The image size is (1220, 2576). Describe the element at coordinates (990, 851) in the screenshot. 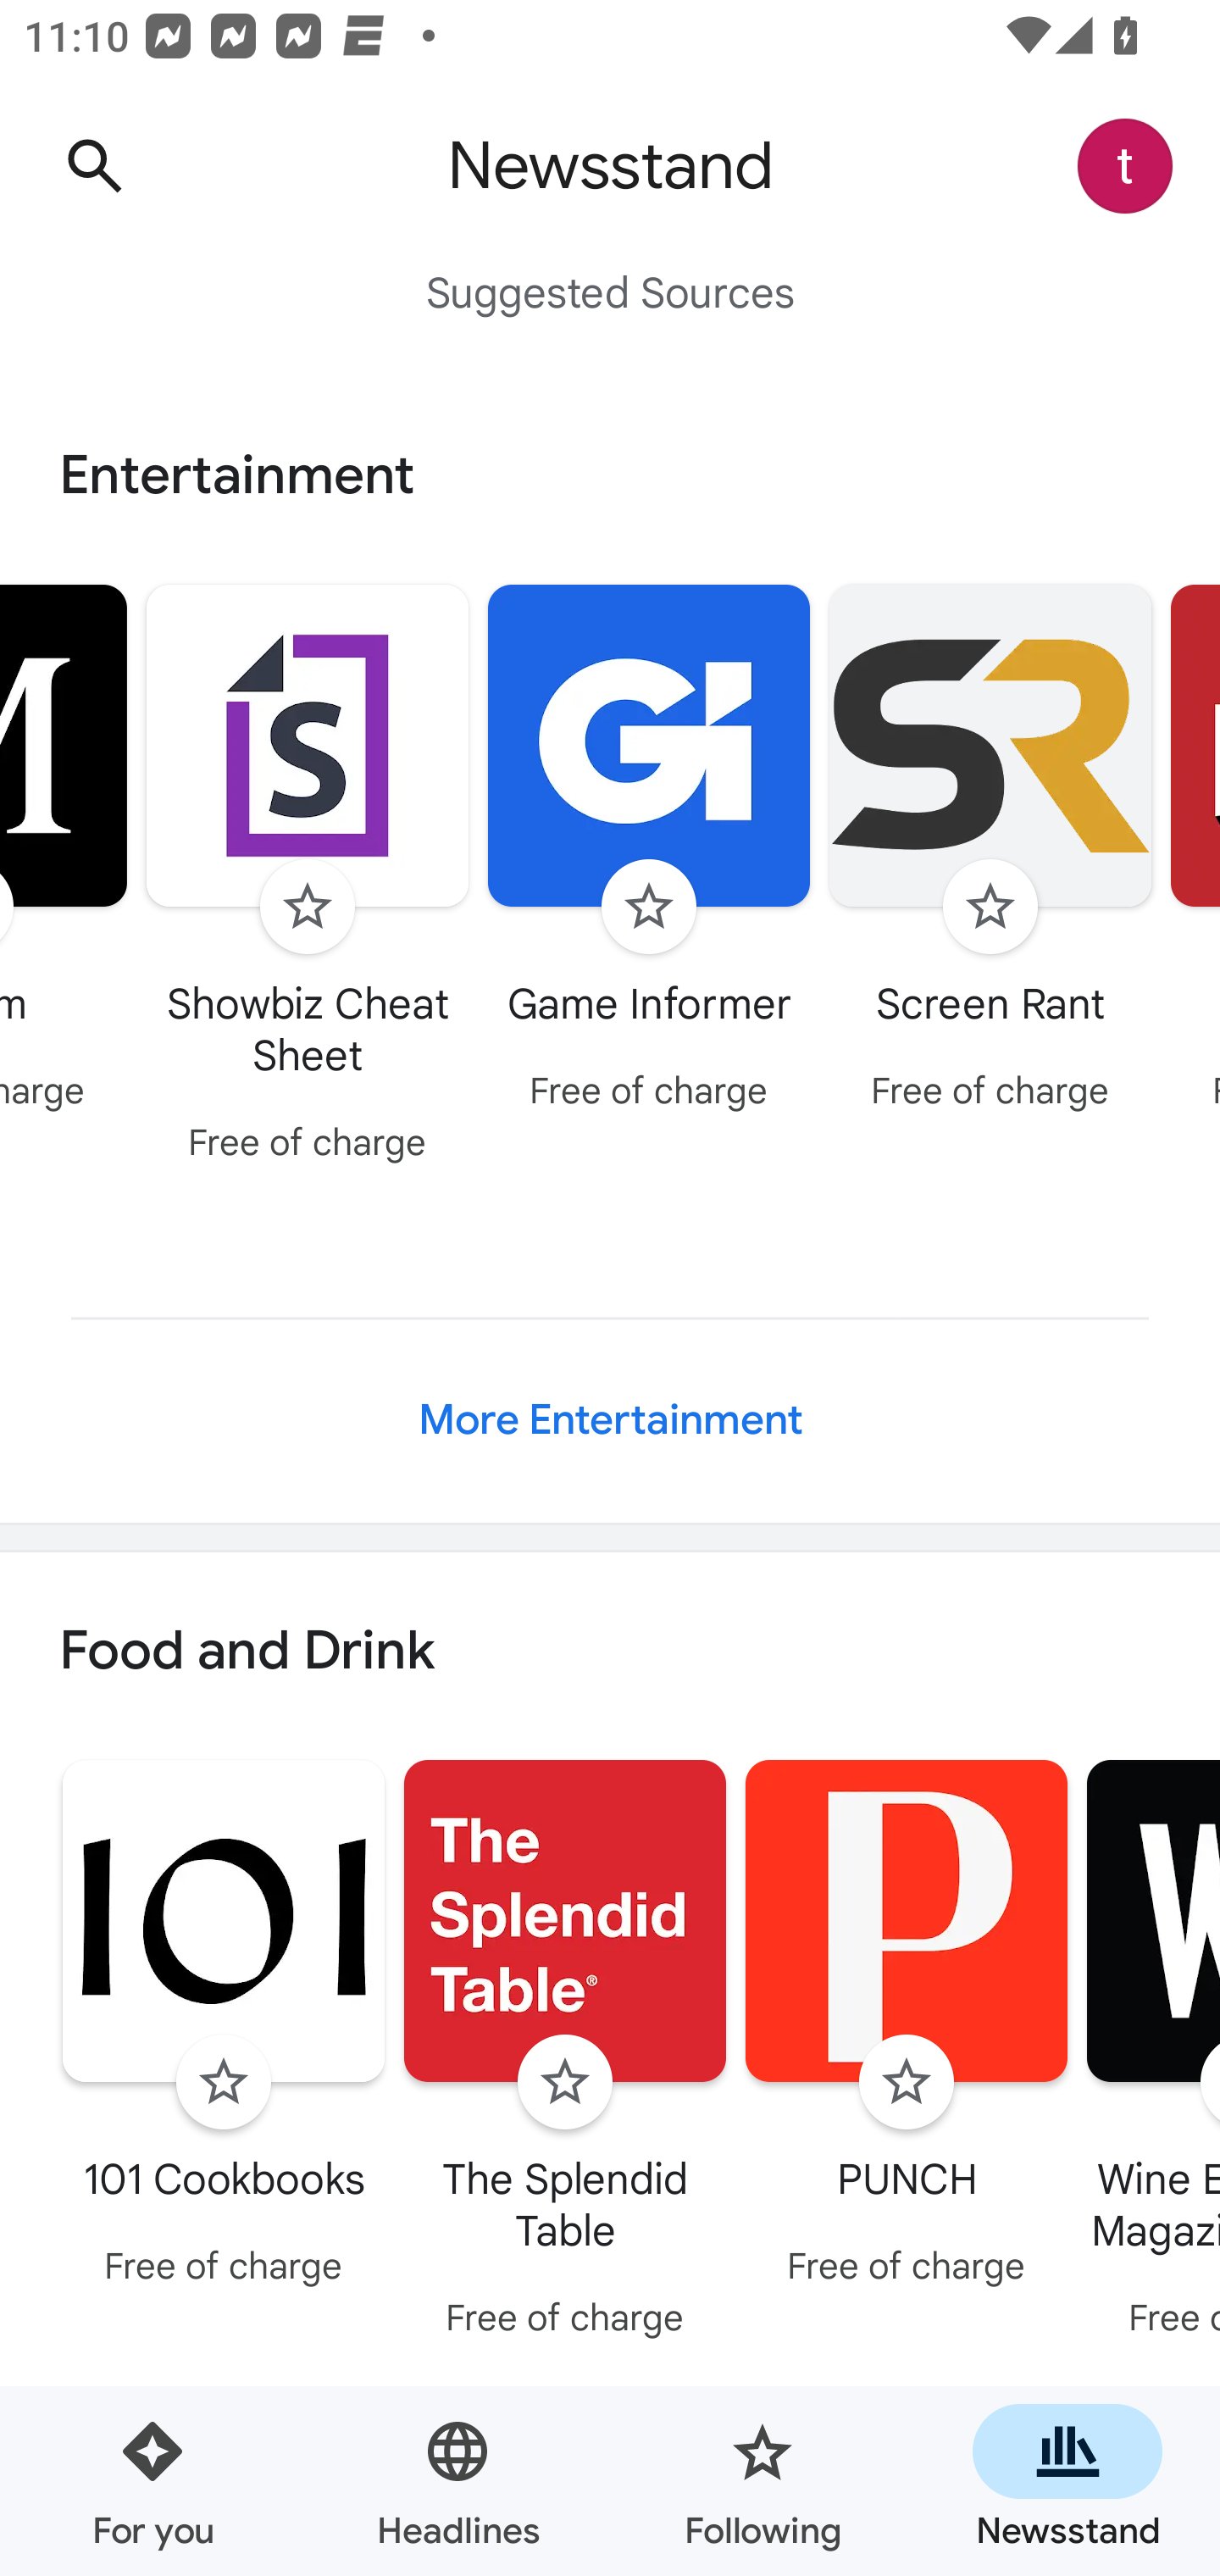

I see `Follow Screen Rant Free of charge` at that location.